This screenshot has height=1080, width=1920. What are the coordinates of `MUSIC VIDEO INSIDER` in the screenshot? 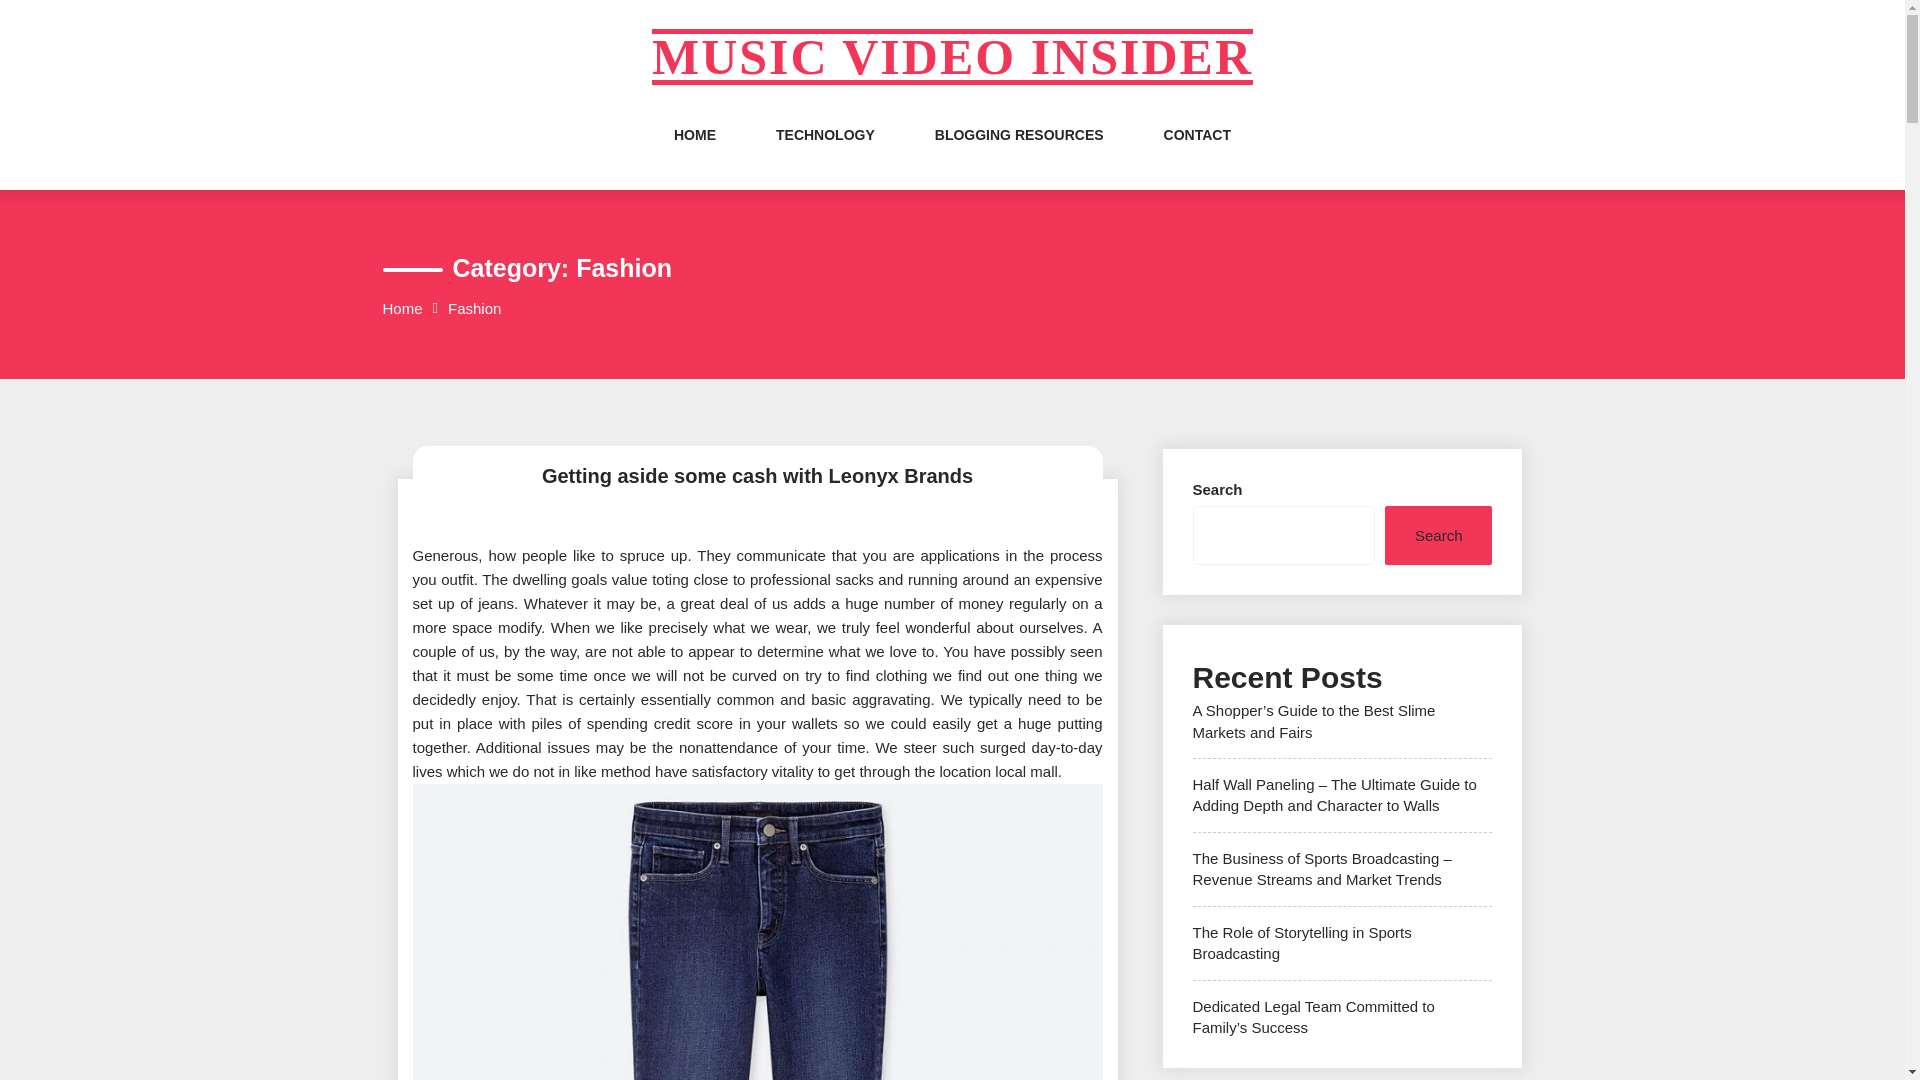 It's located at (952, 57).